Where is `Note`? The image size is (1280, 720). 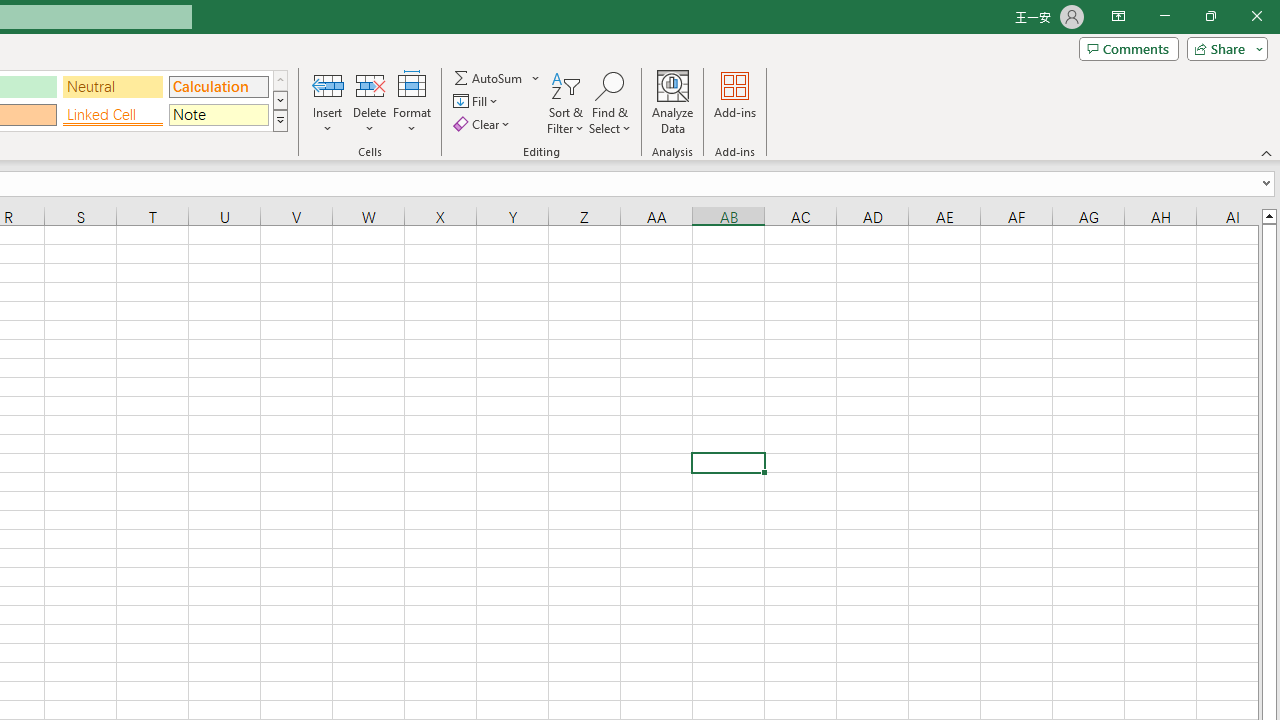 Note is located at coordinates (218, 114).